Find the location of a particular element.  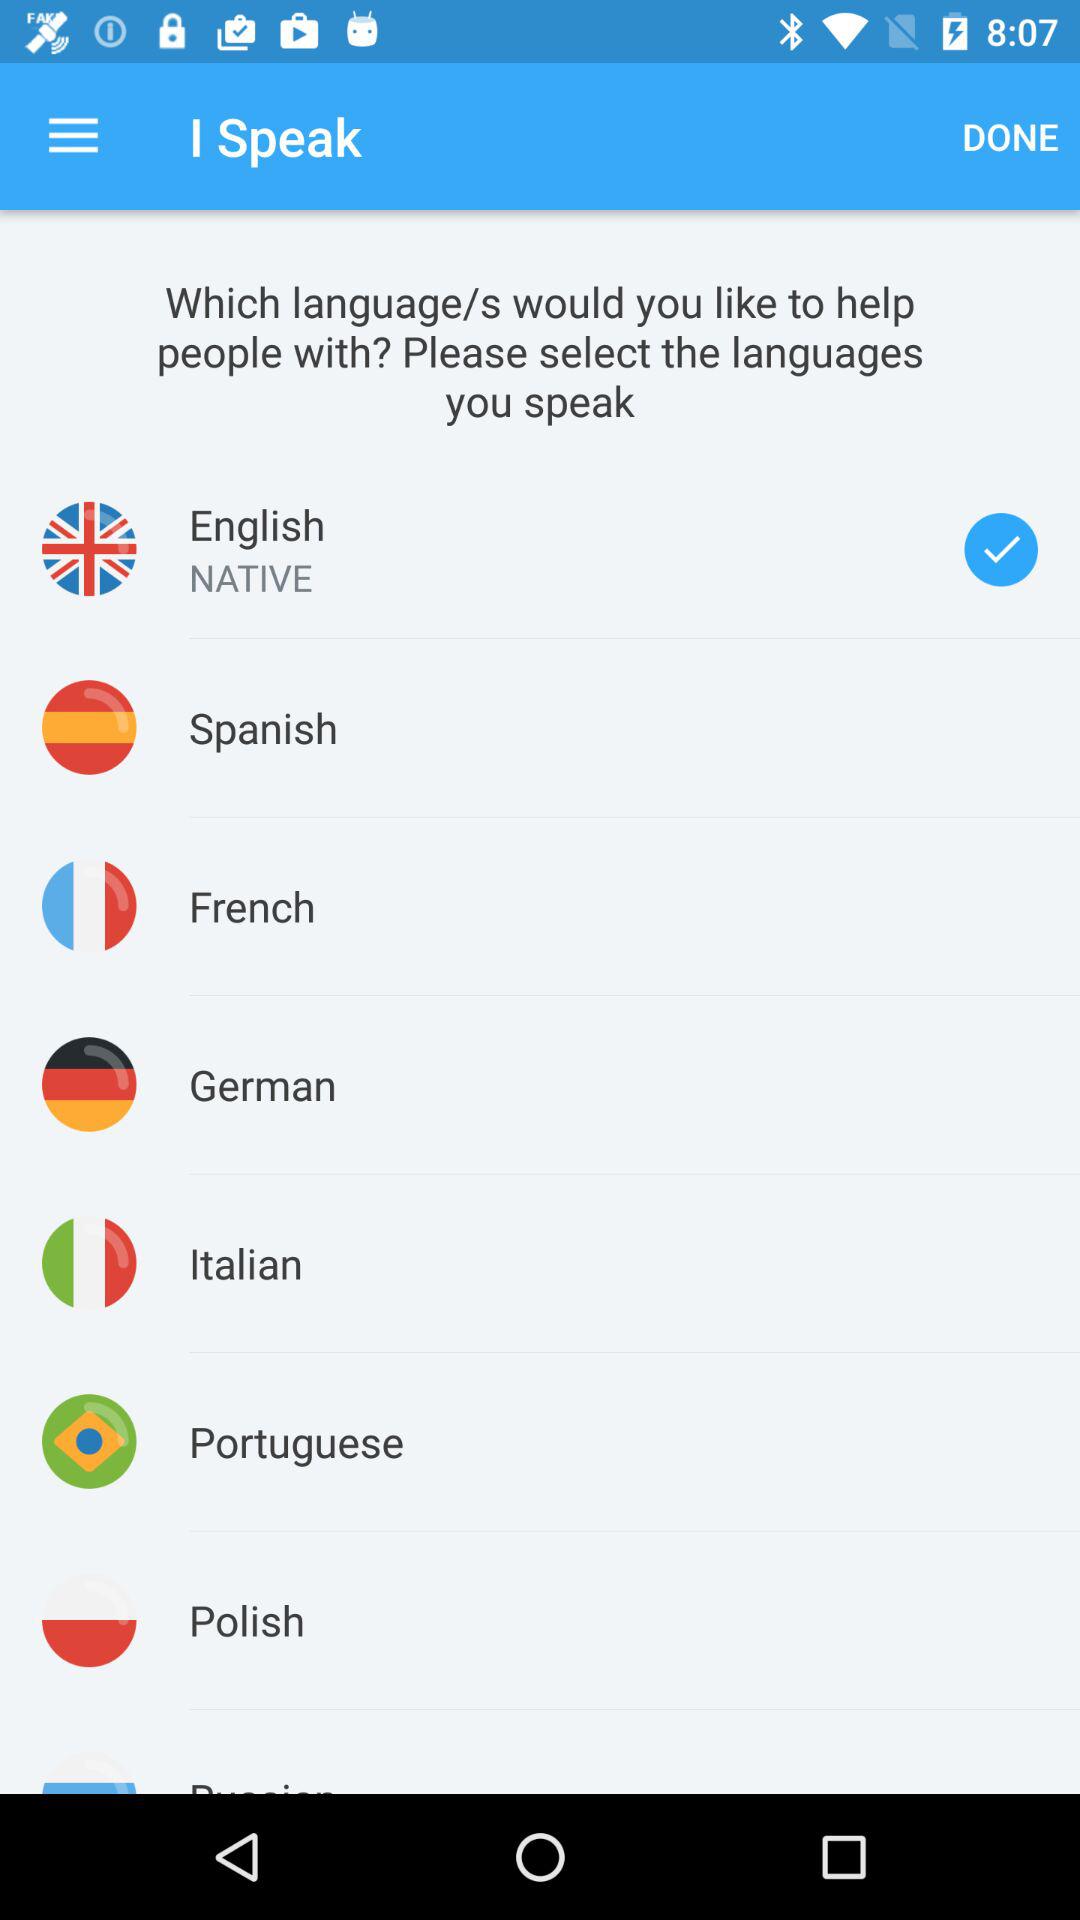

scroll to the done item is located at coordinates (1010, 136).